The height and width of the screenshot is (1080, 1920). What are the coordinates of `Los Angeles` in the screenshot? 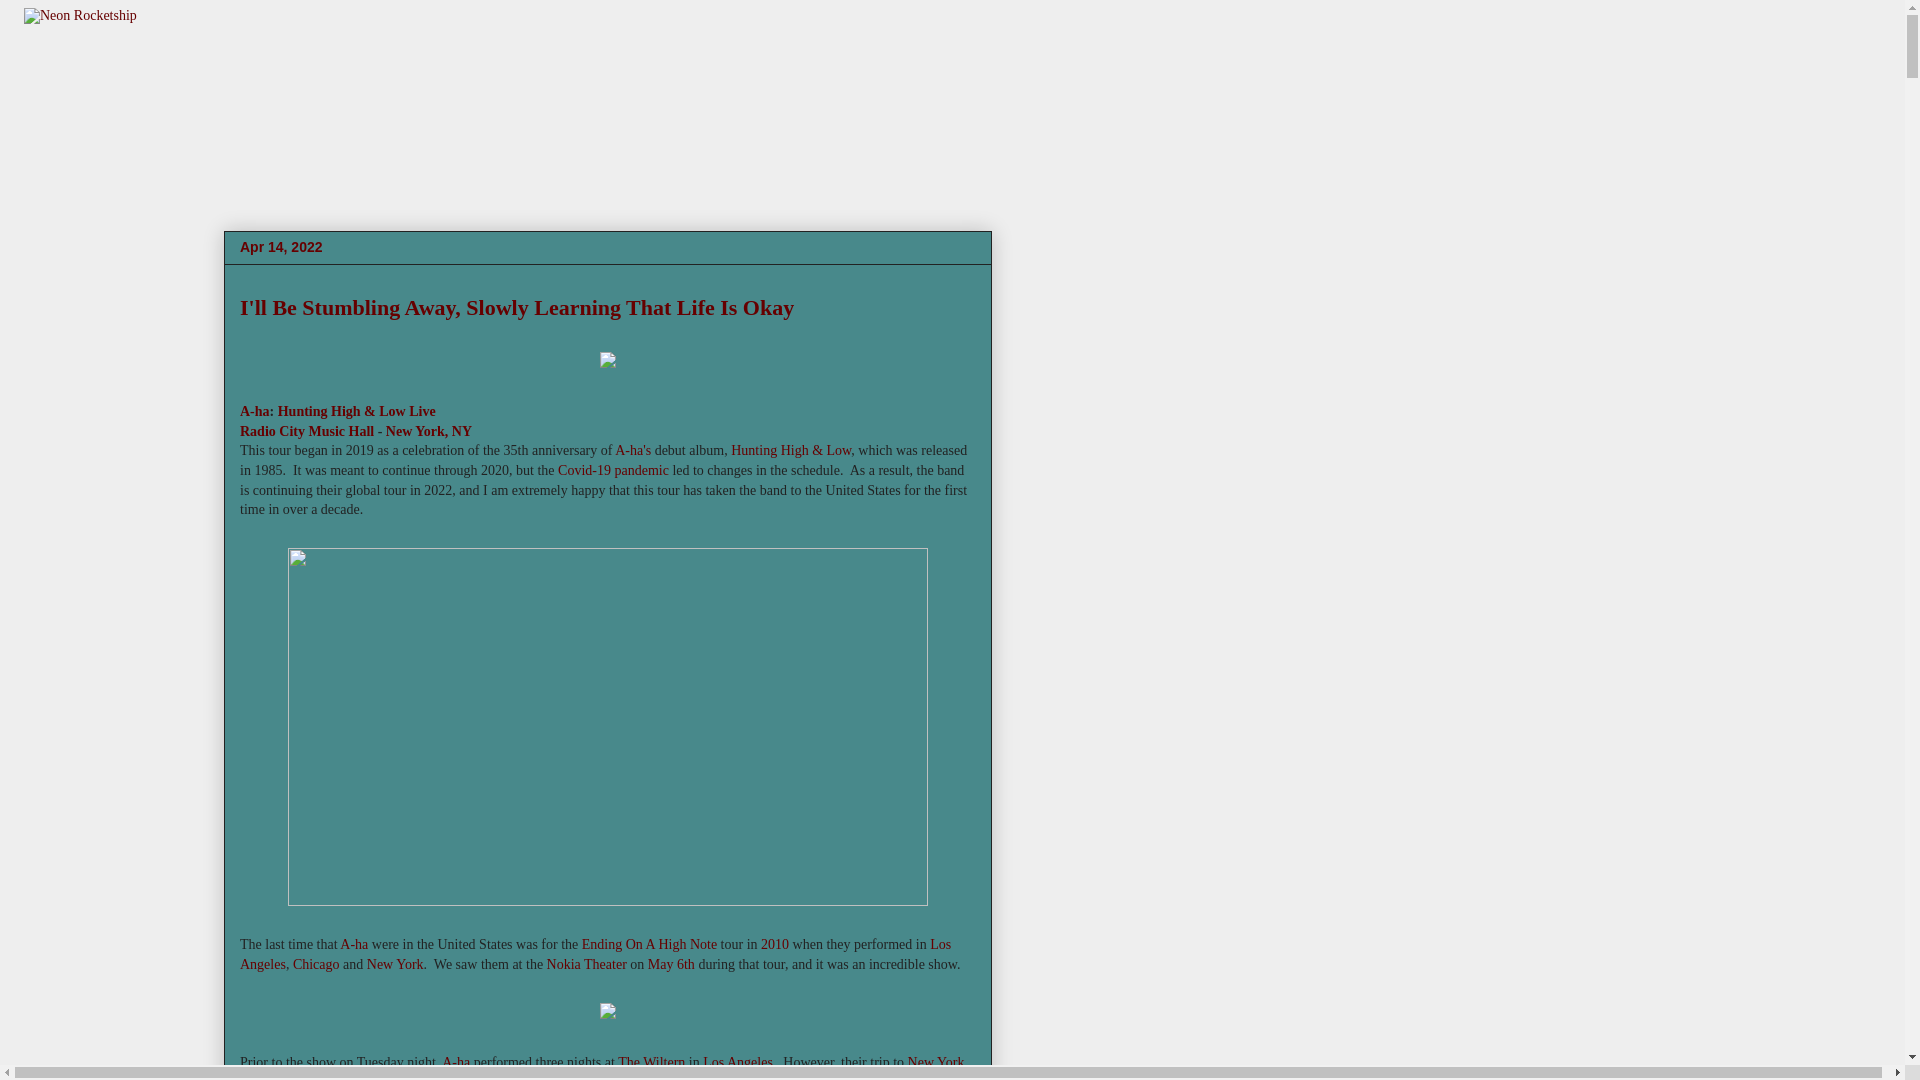 It's located at (738, 1062).